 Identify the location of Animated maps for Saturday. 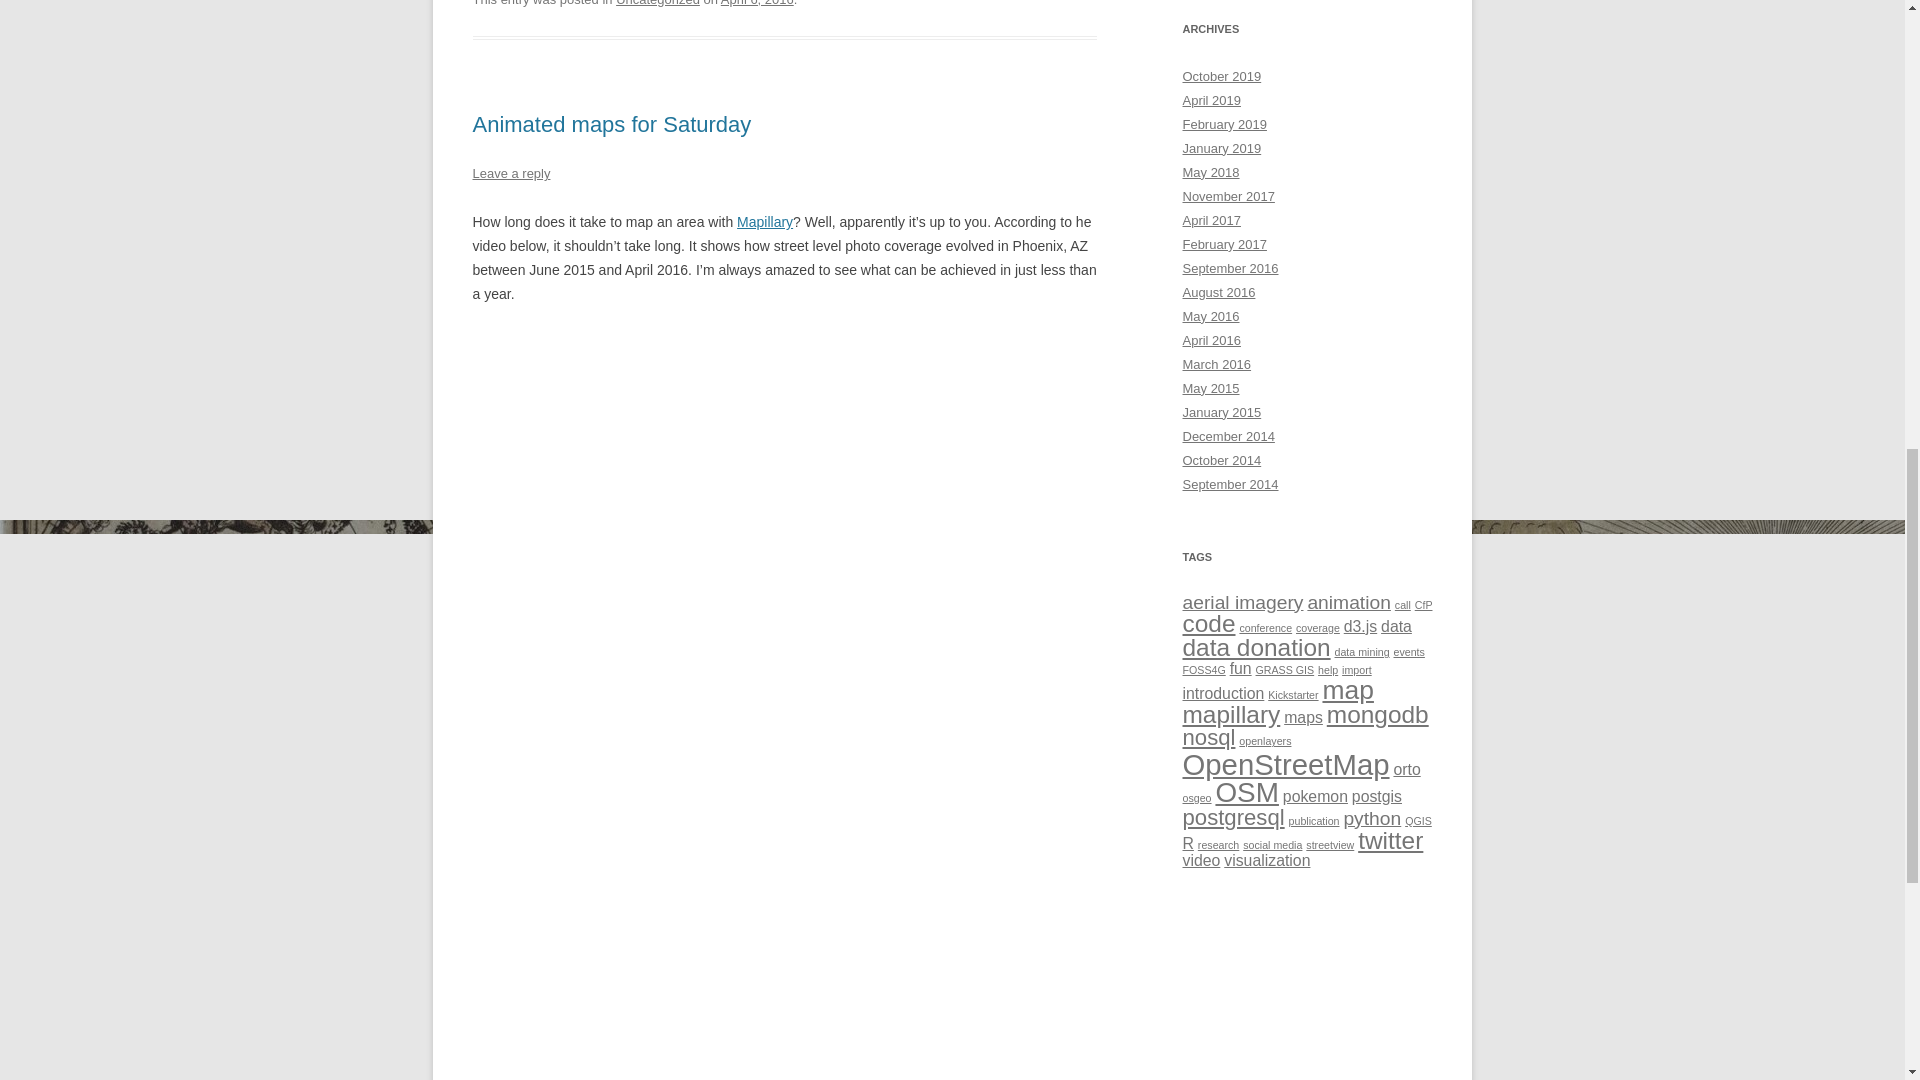
(611, 124).